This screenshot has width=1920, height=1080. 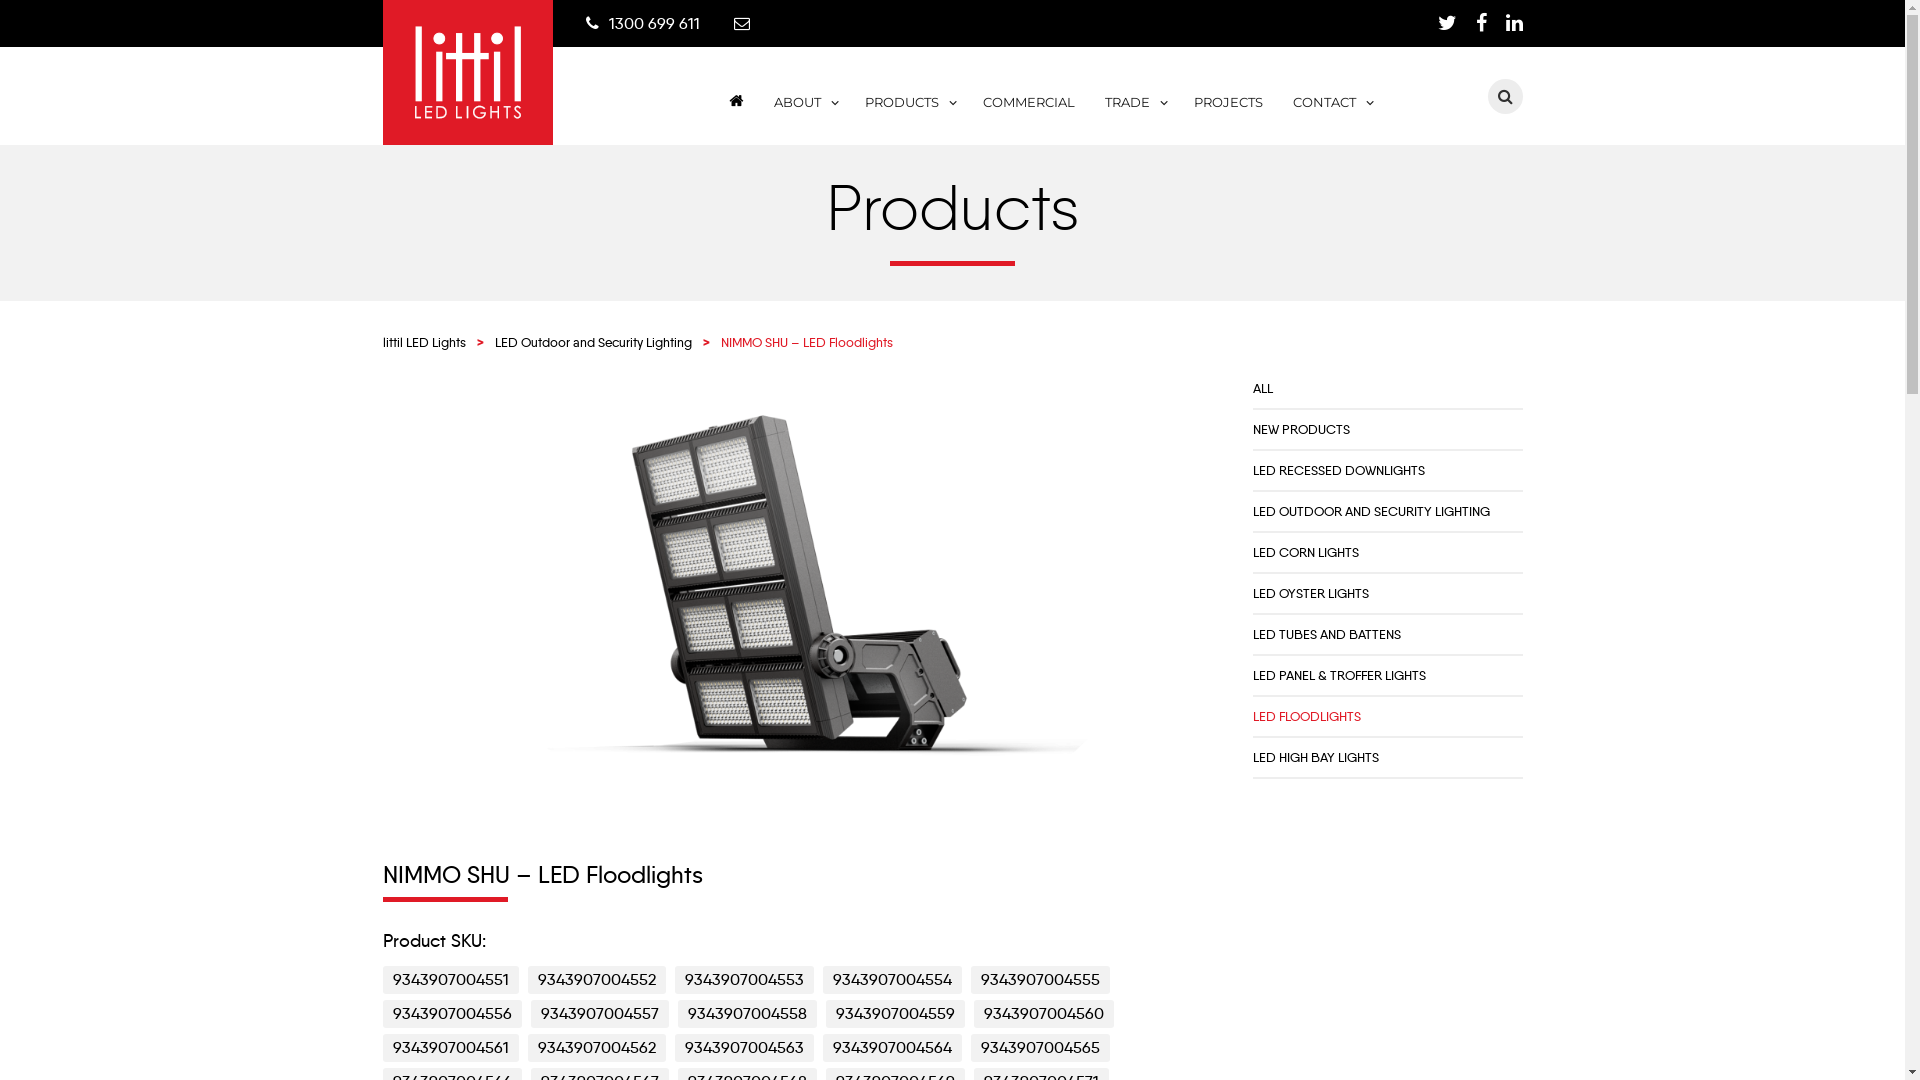 I want to click on LED PANEL & TROFFER LIGHTS, so click(x=1338, y=675).